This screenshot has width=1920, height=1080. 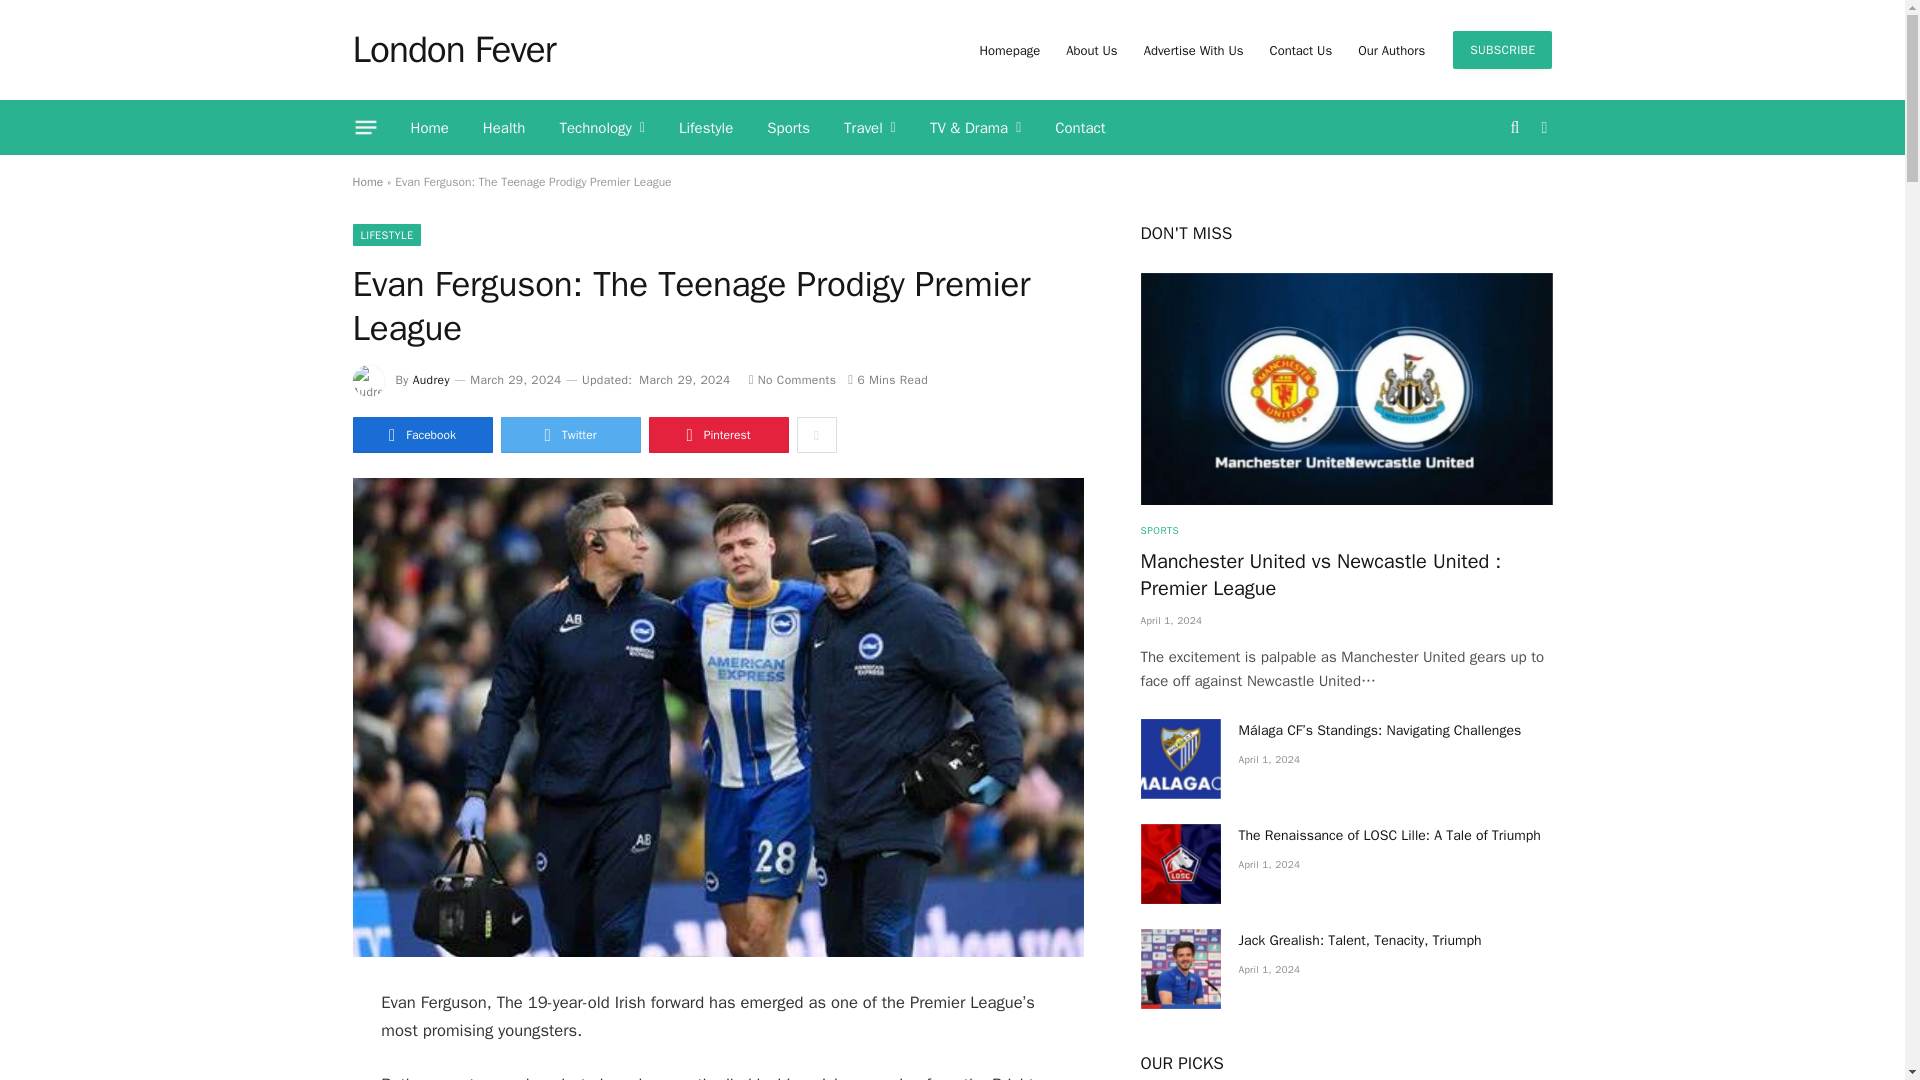 What do you see at coordinates (1502, 50) in the screenshot?
I see `SUBSCRIBE` at bounding box center [1502, 50].